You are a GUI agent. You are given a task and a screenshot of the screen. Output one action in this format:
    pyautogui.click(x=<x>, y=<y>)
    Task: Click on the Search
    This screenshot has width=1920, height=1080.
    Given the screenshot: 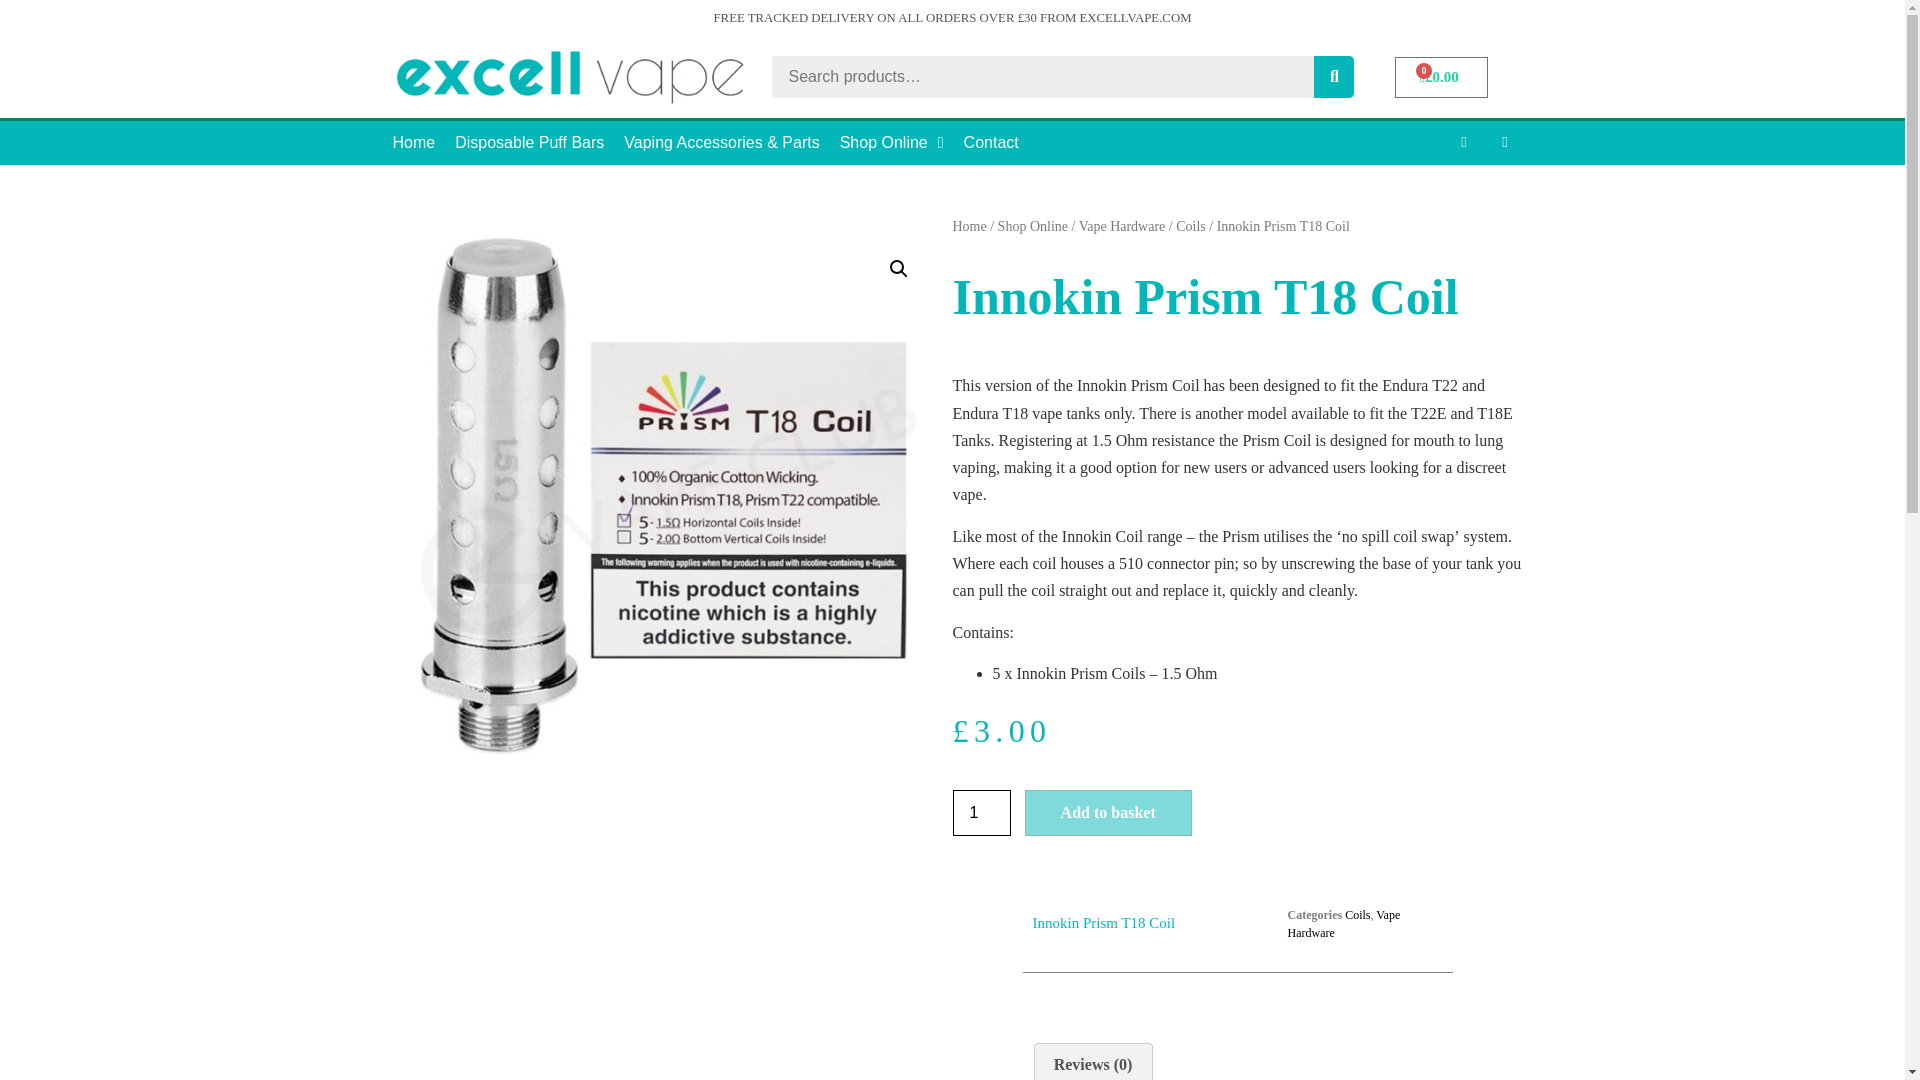 What is the action you would take?
    pyautogui.click(x=1333, y=77)
    